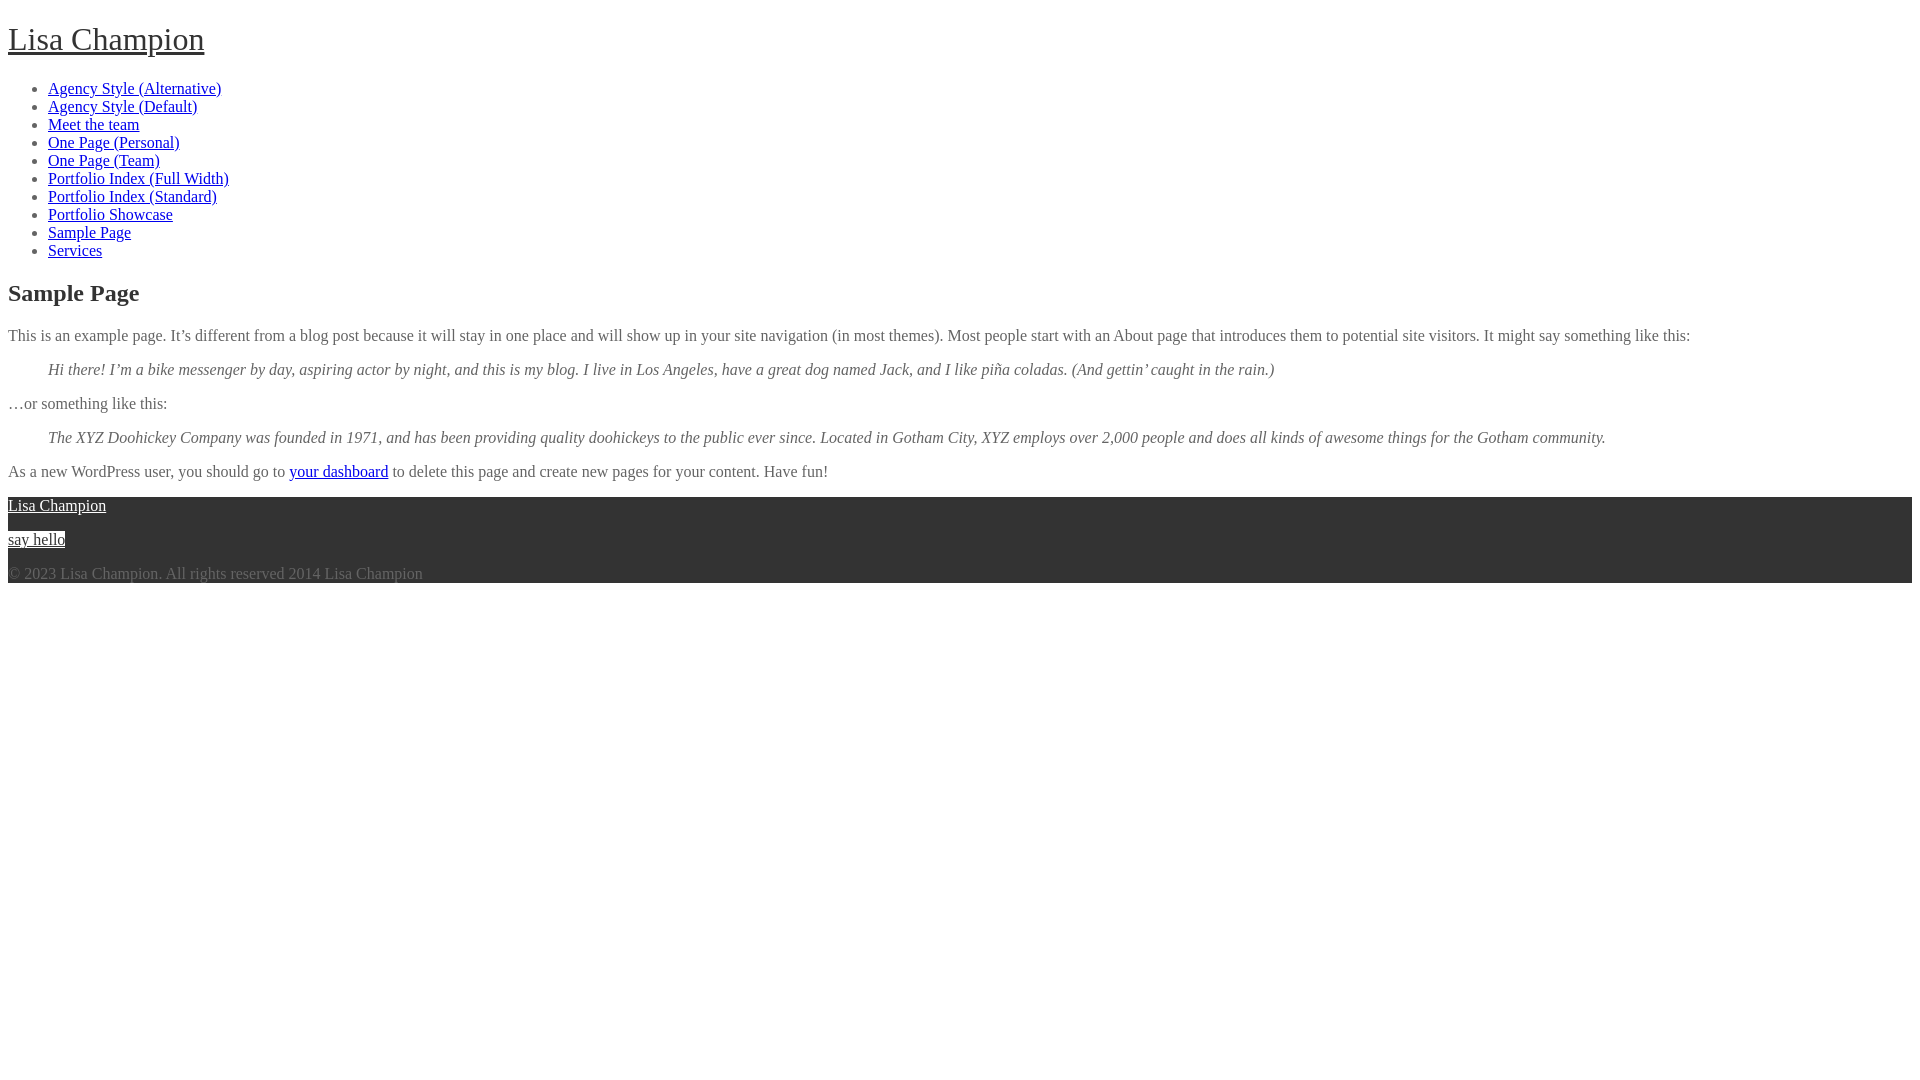 The width and height of the screenshot is (1920, 1080). What do you see at coordinates (132, 196) in the screenshot?
I see `Portfolio Index (Standard)` at bounding box center [132, 196].